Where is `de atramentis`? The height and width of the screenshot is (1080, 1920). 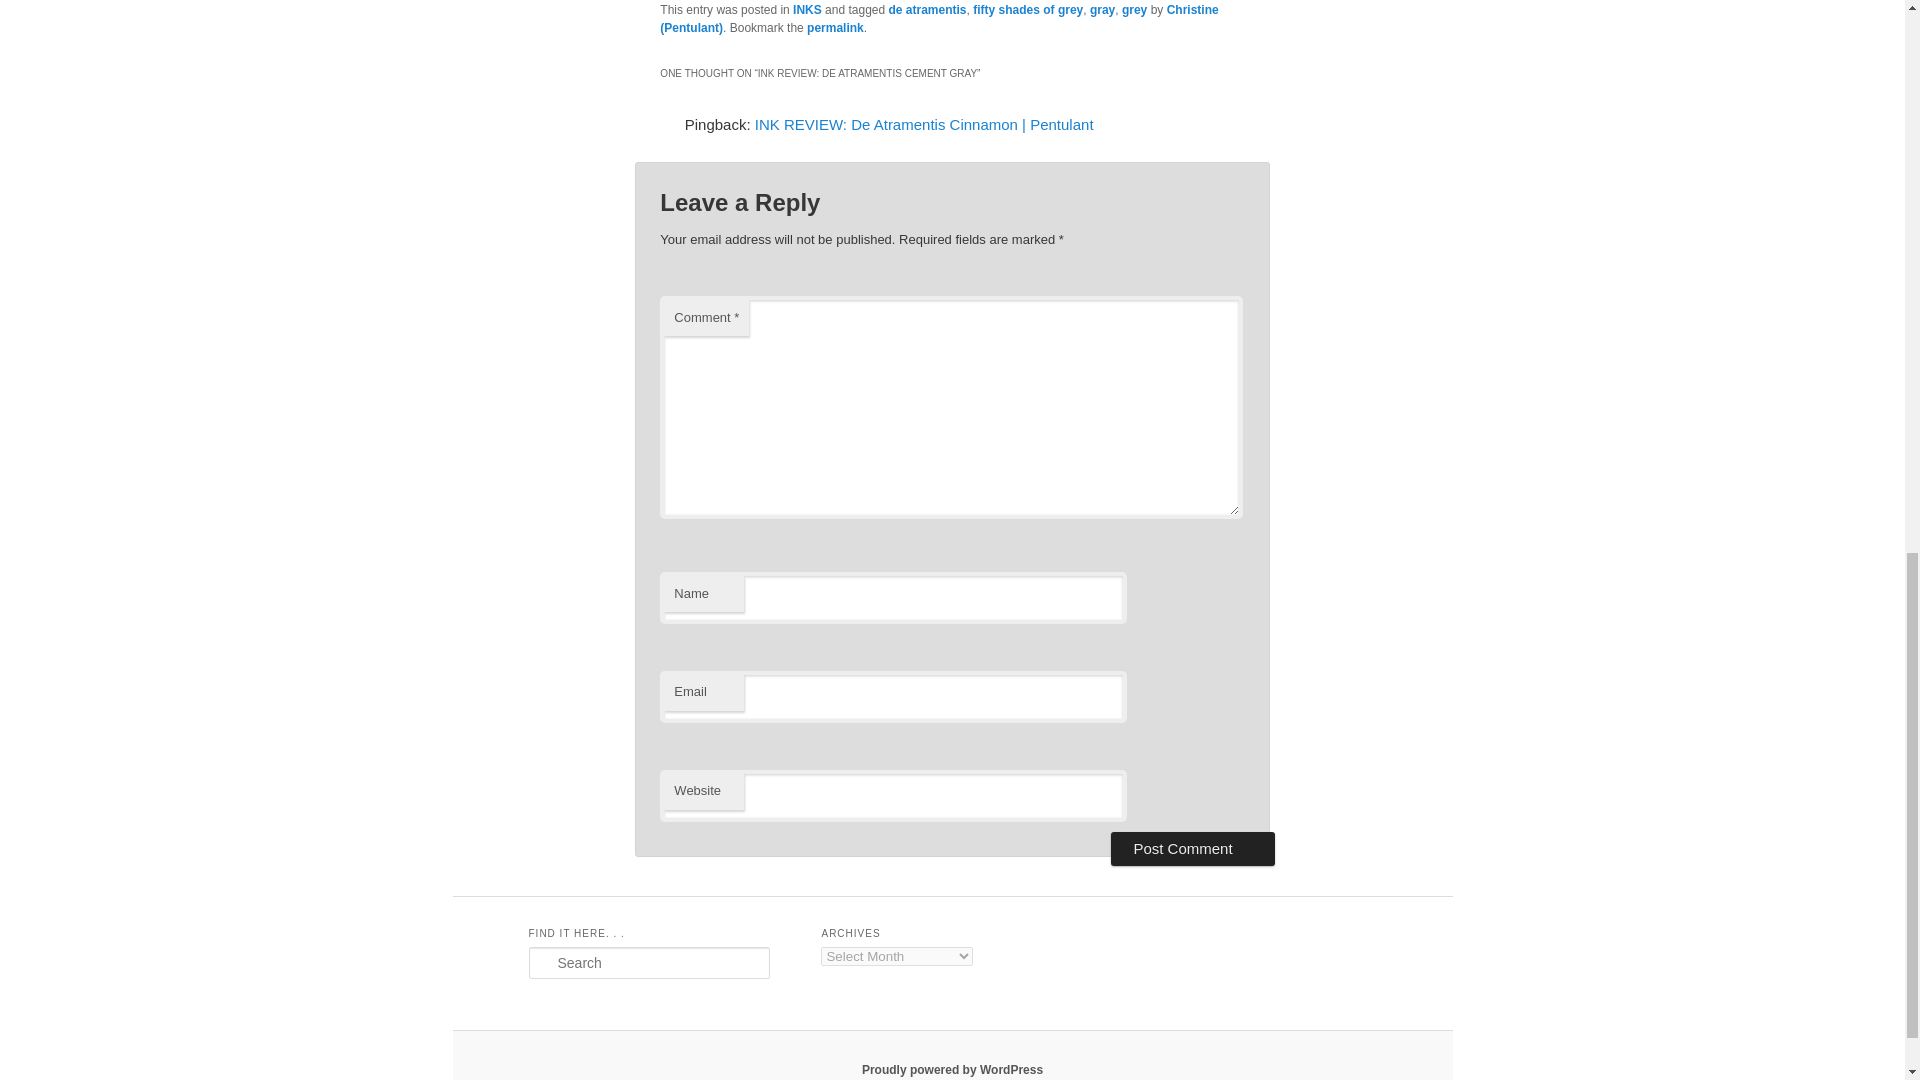
de atramentis is located at coordinates (926, 10).